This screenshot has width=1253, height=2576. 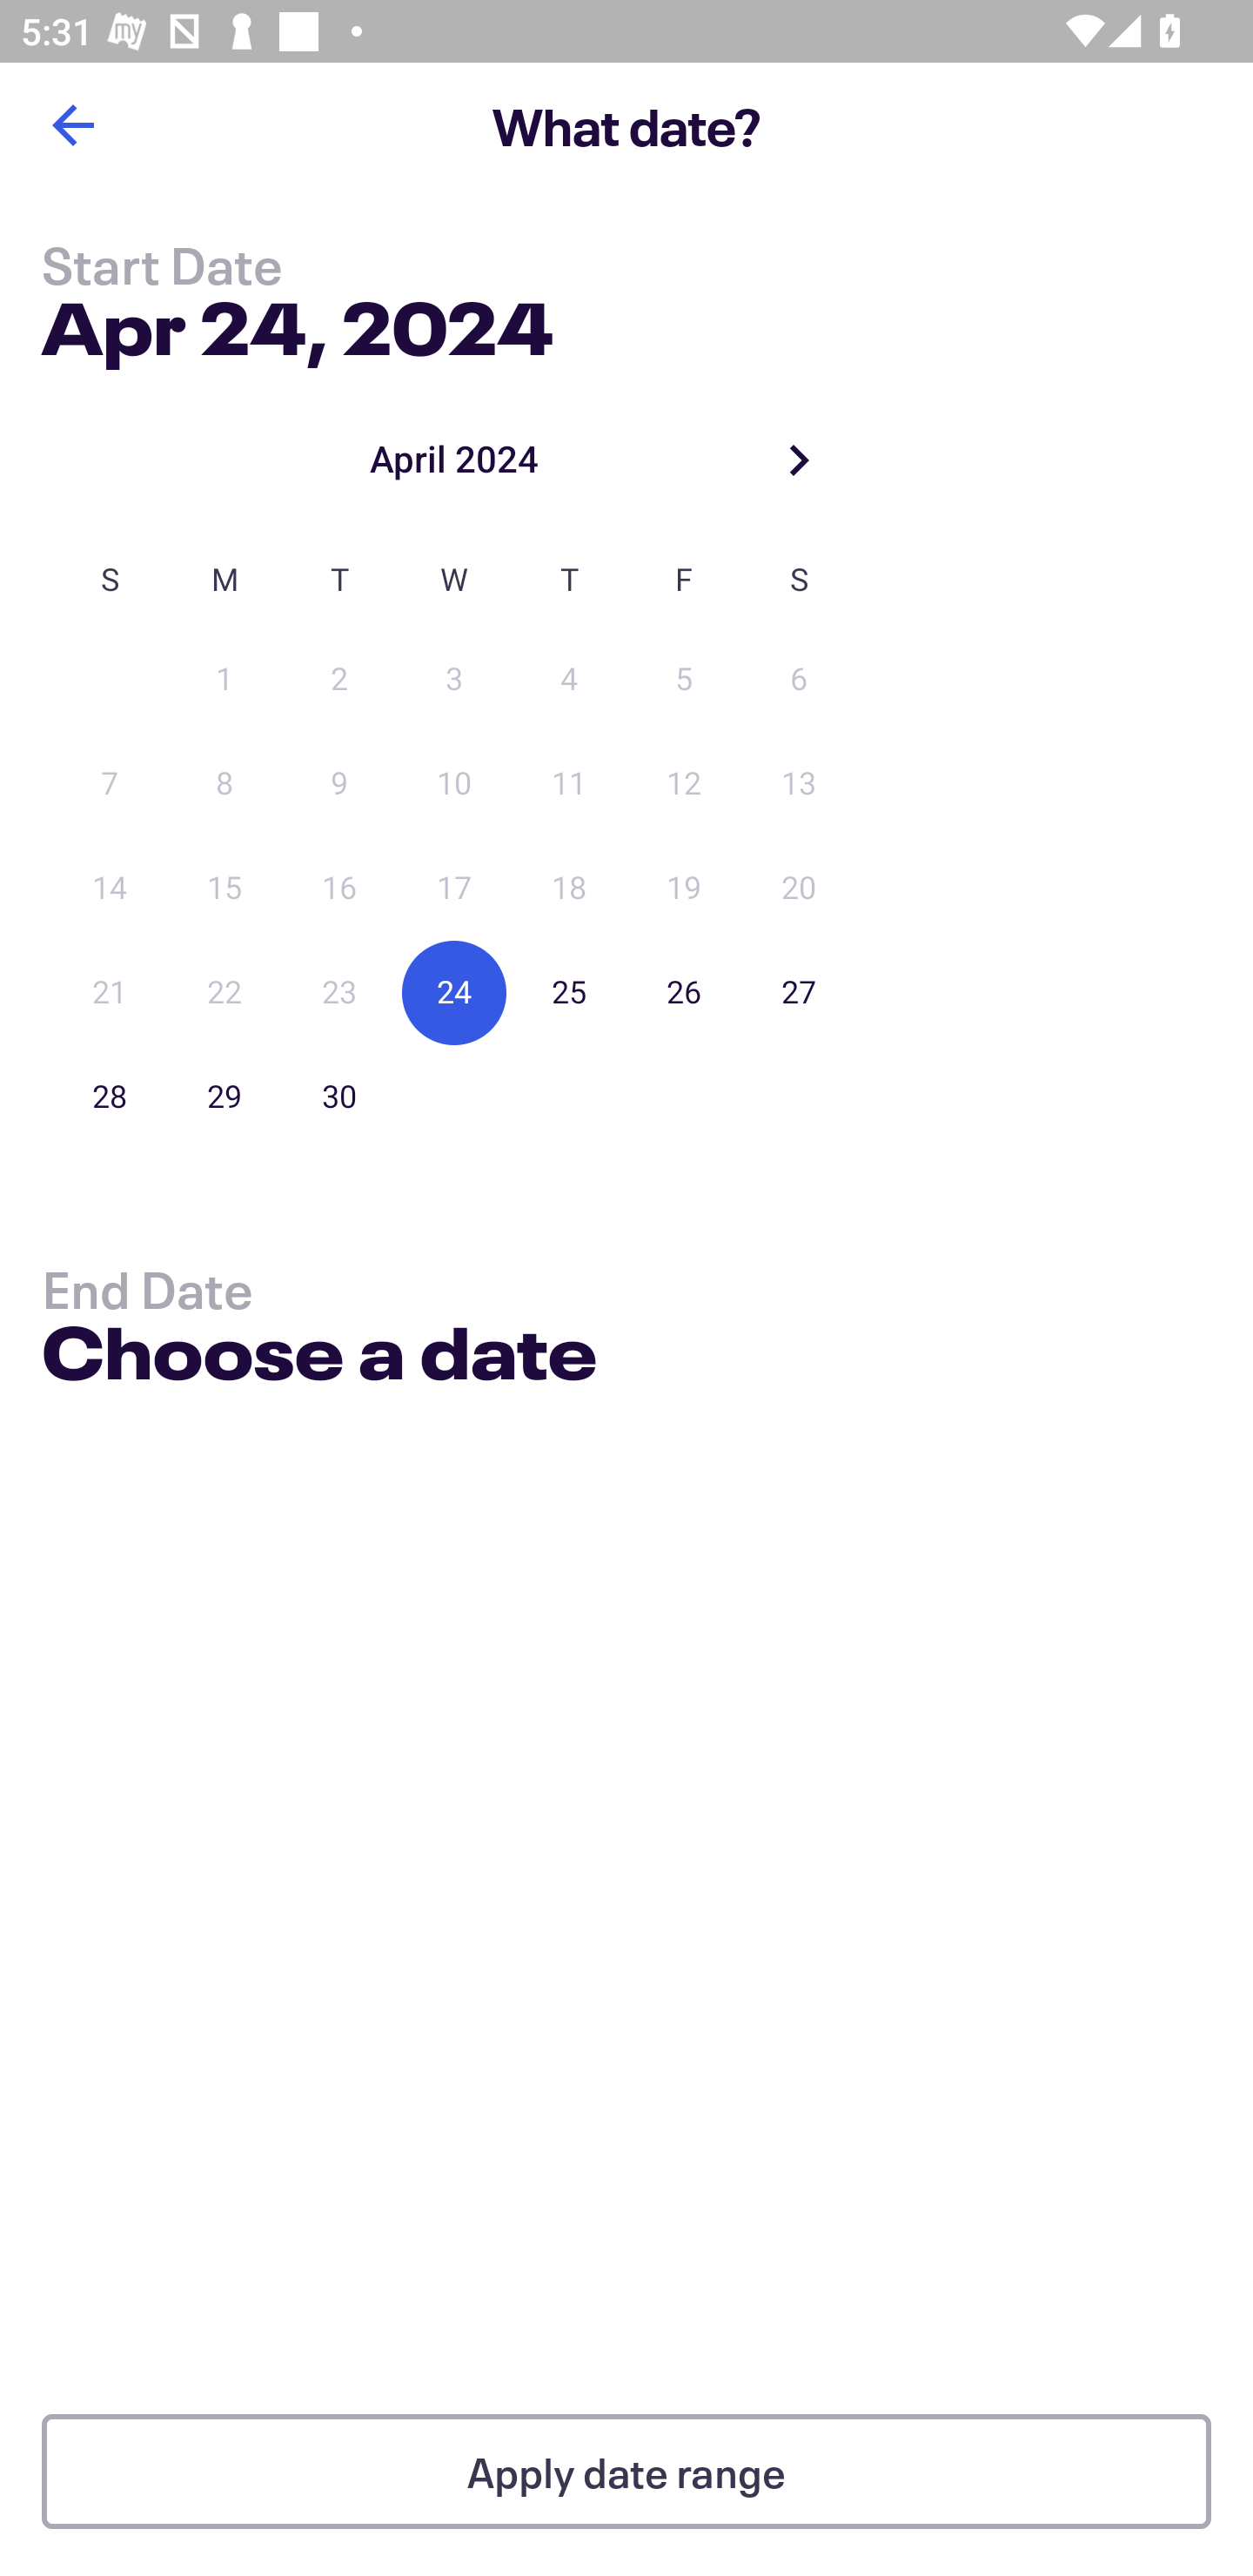 I want to click on 7 07 April 2024, so click(x=110, y=784).